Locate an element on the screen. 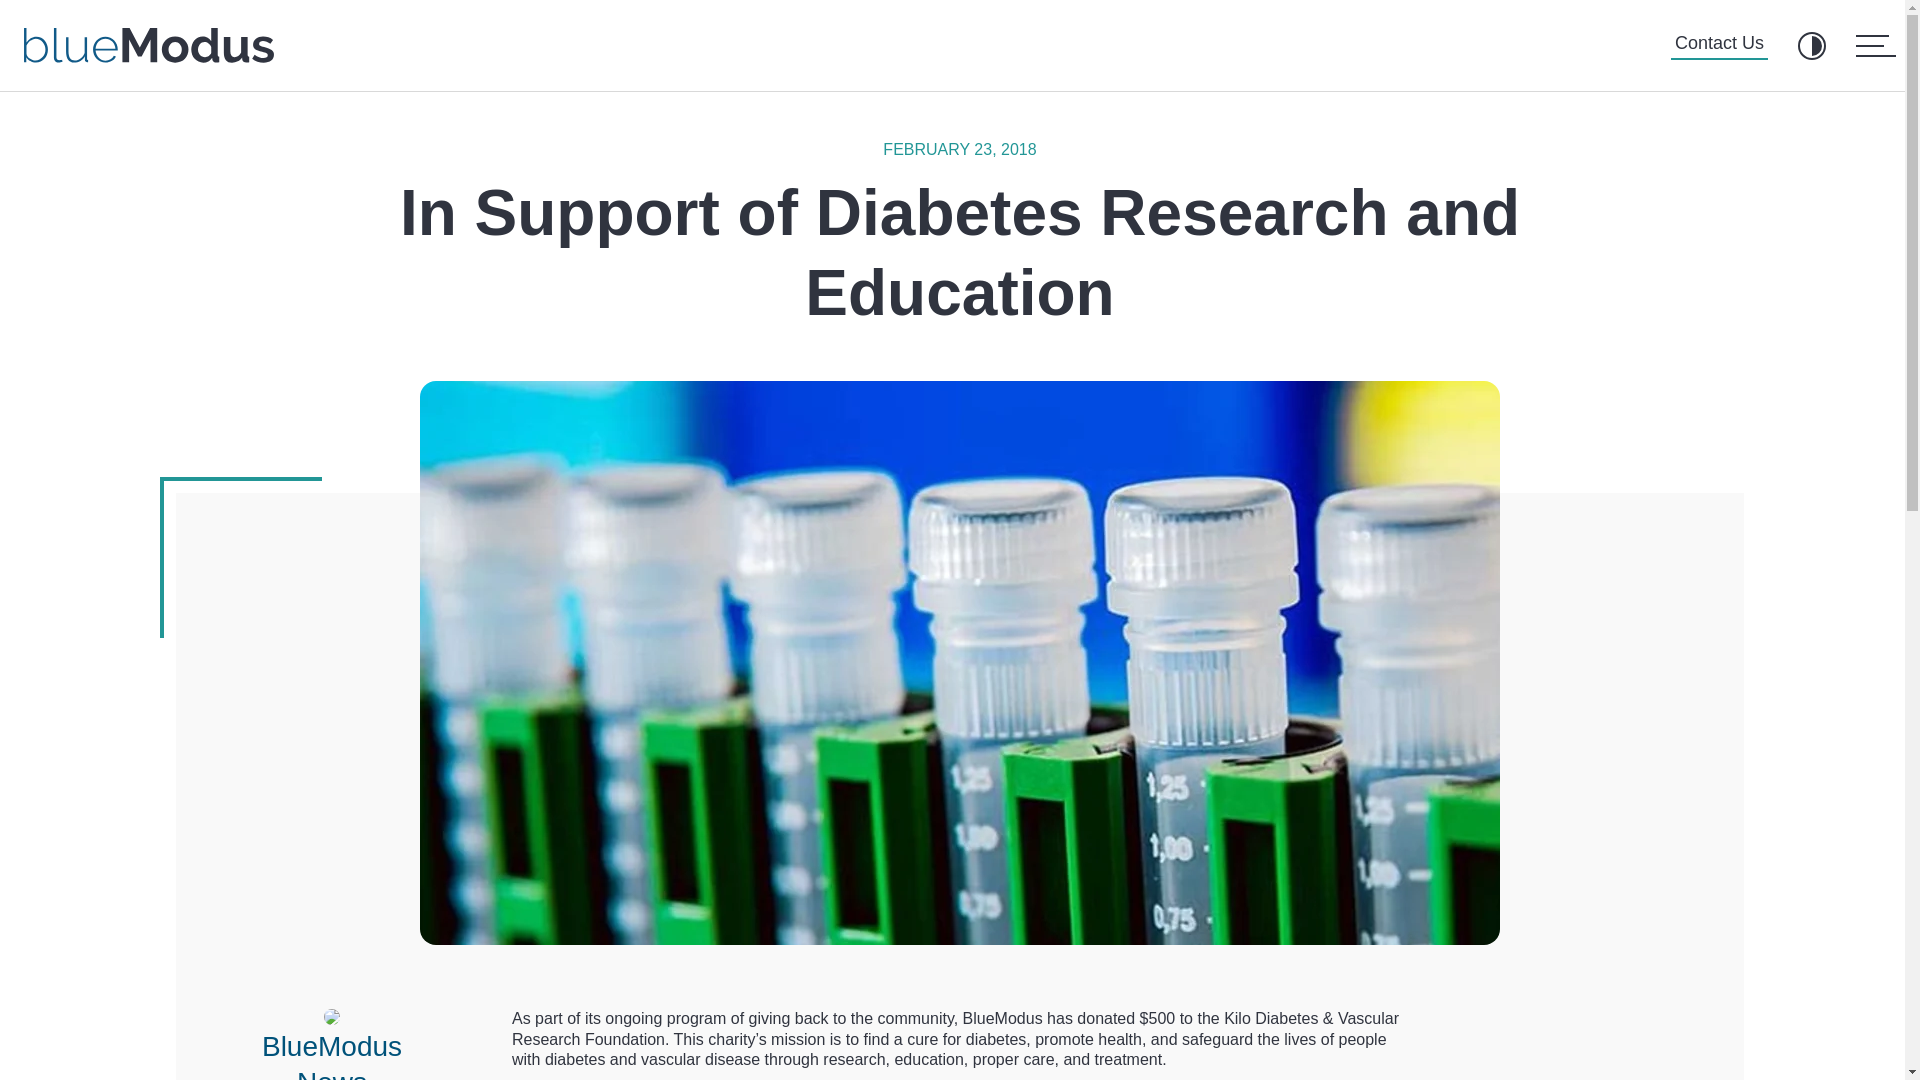 The image size is (1920, 1080). CMS Implementations is located at coordinates (1606, 794).